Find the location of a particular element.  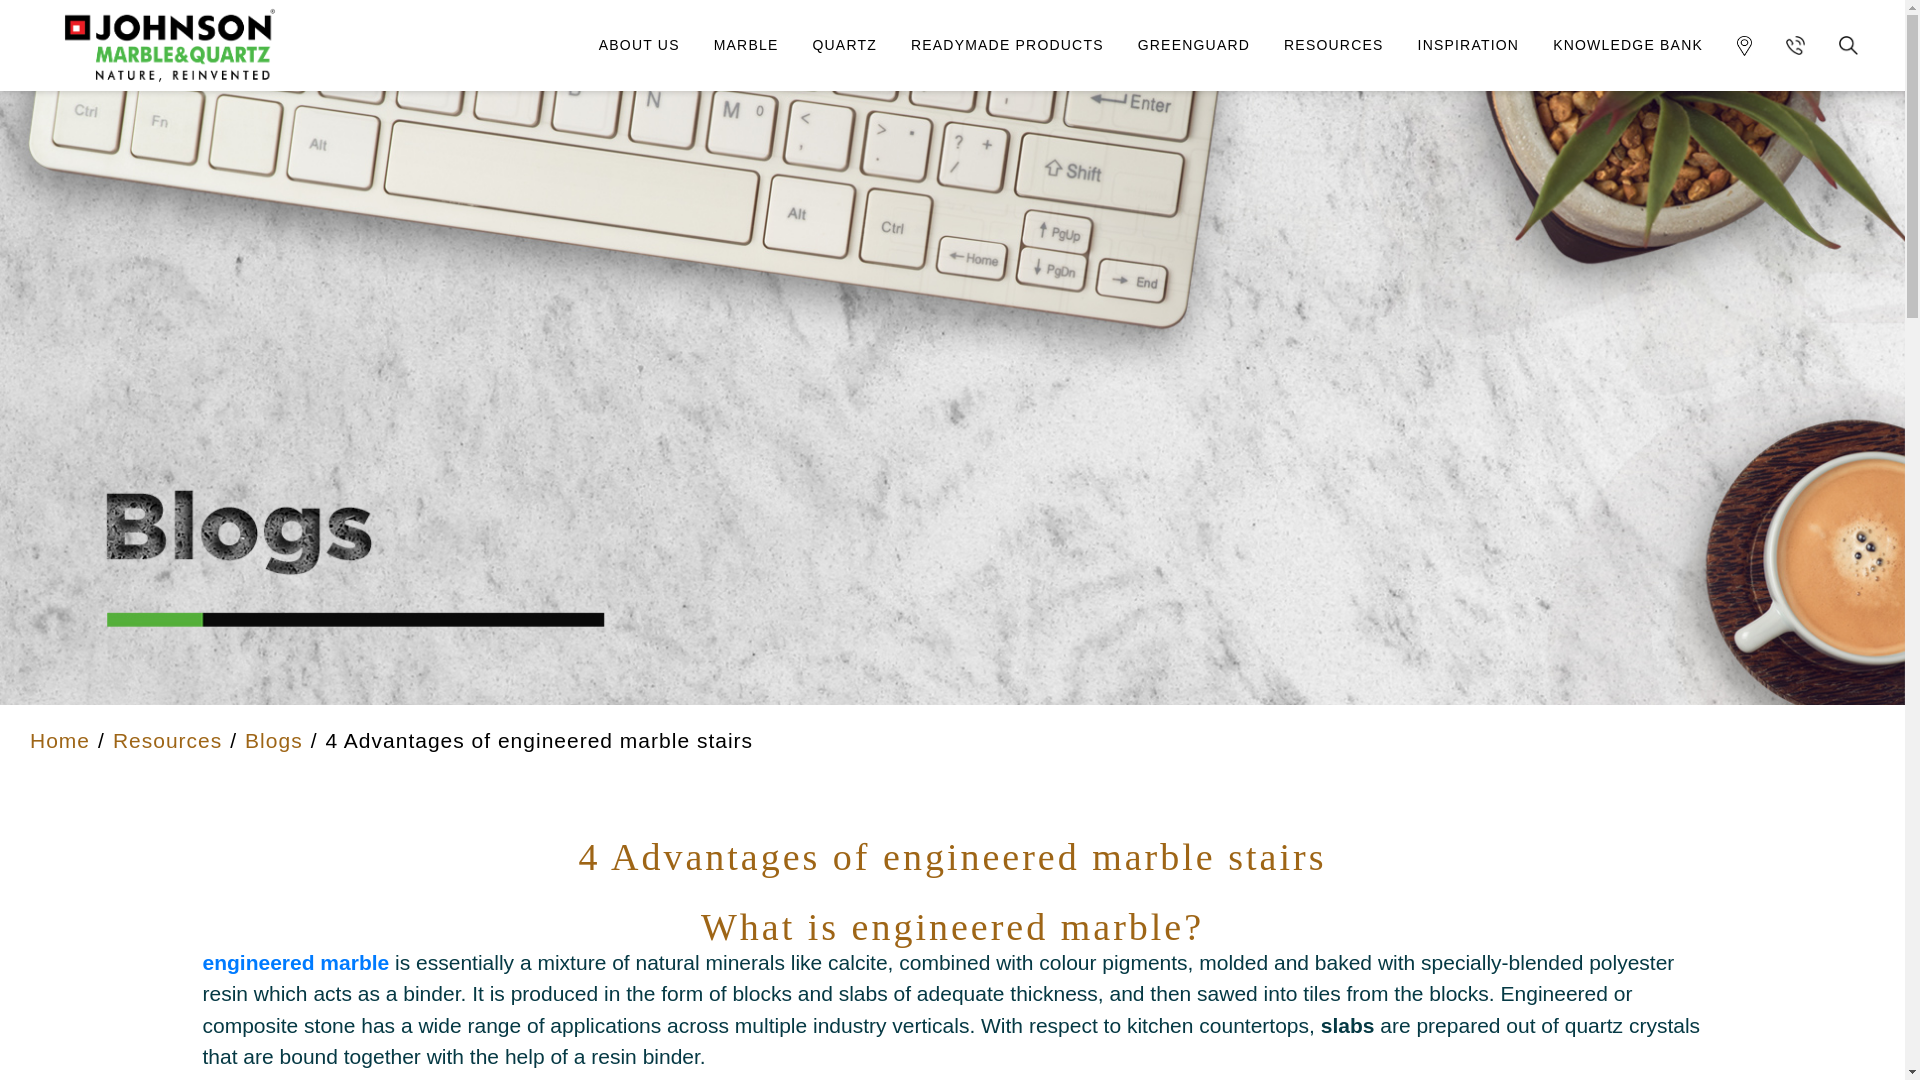

INSPIRATION is located at coordinates (1469, 45).